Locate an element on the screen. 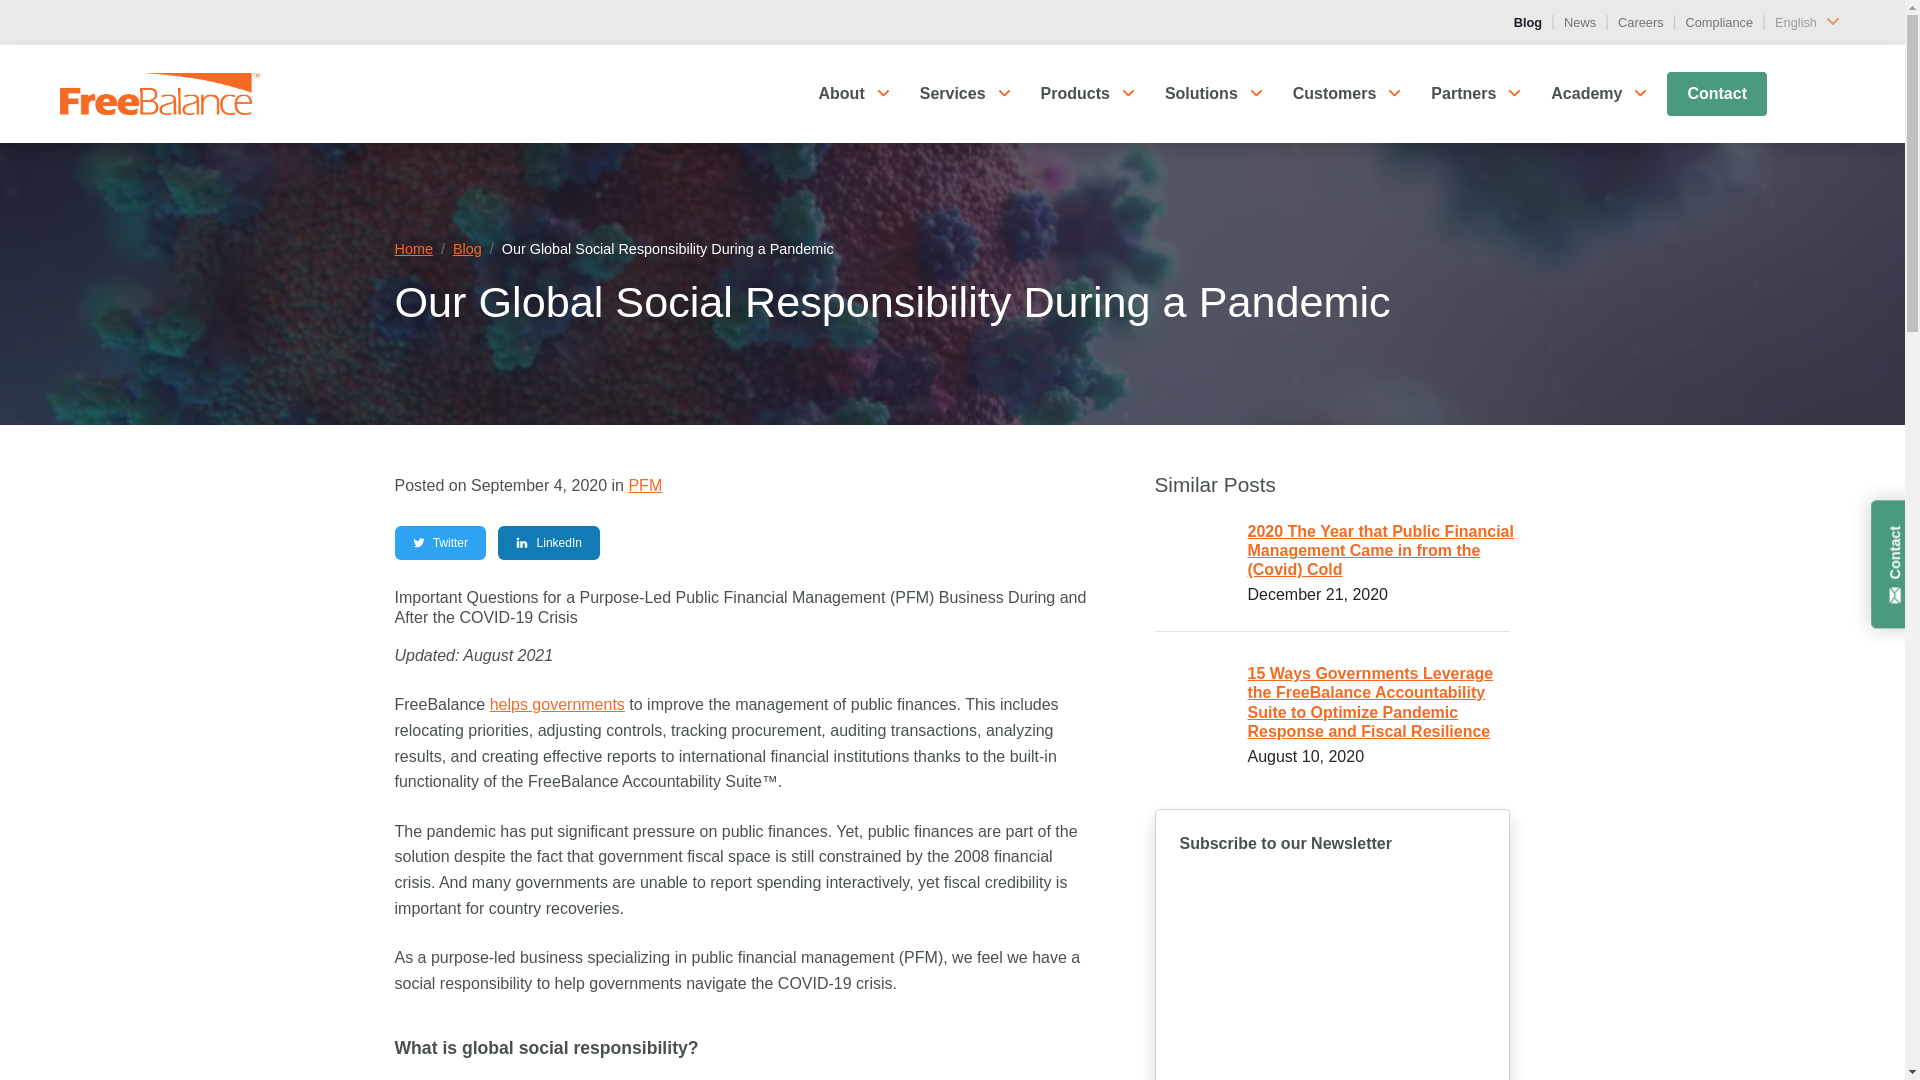 The width and height of the screenshot is (1920, 1080). Blog is located at coordinates (1528, 22).